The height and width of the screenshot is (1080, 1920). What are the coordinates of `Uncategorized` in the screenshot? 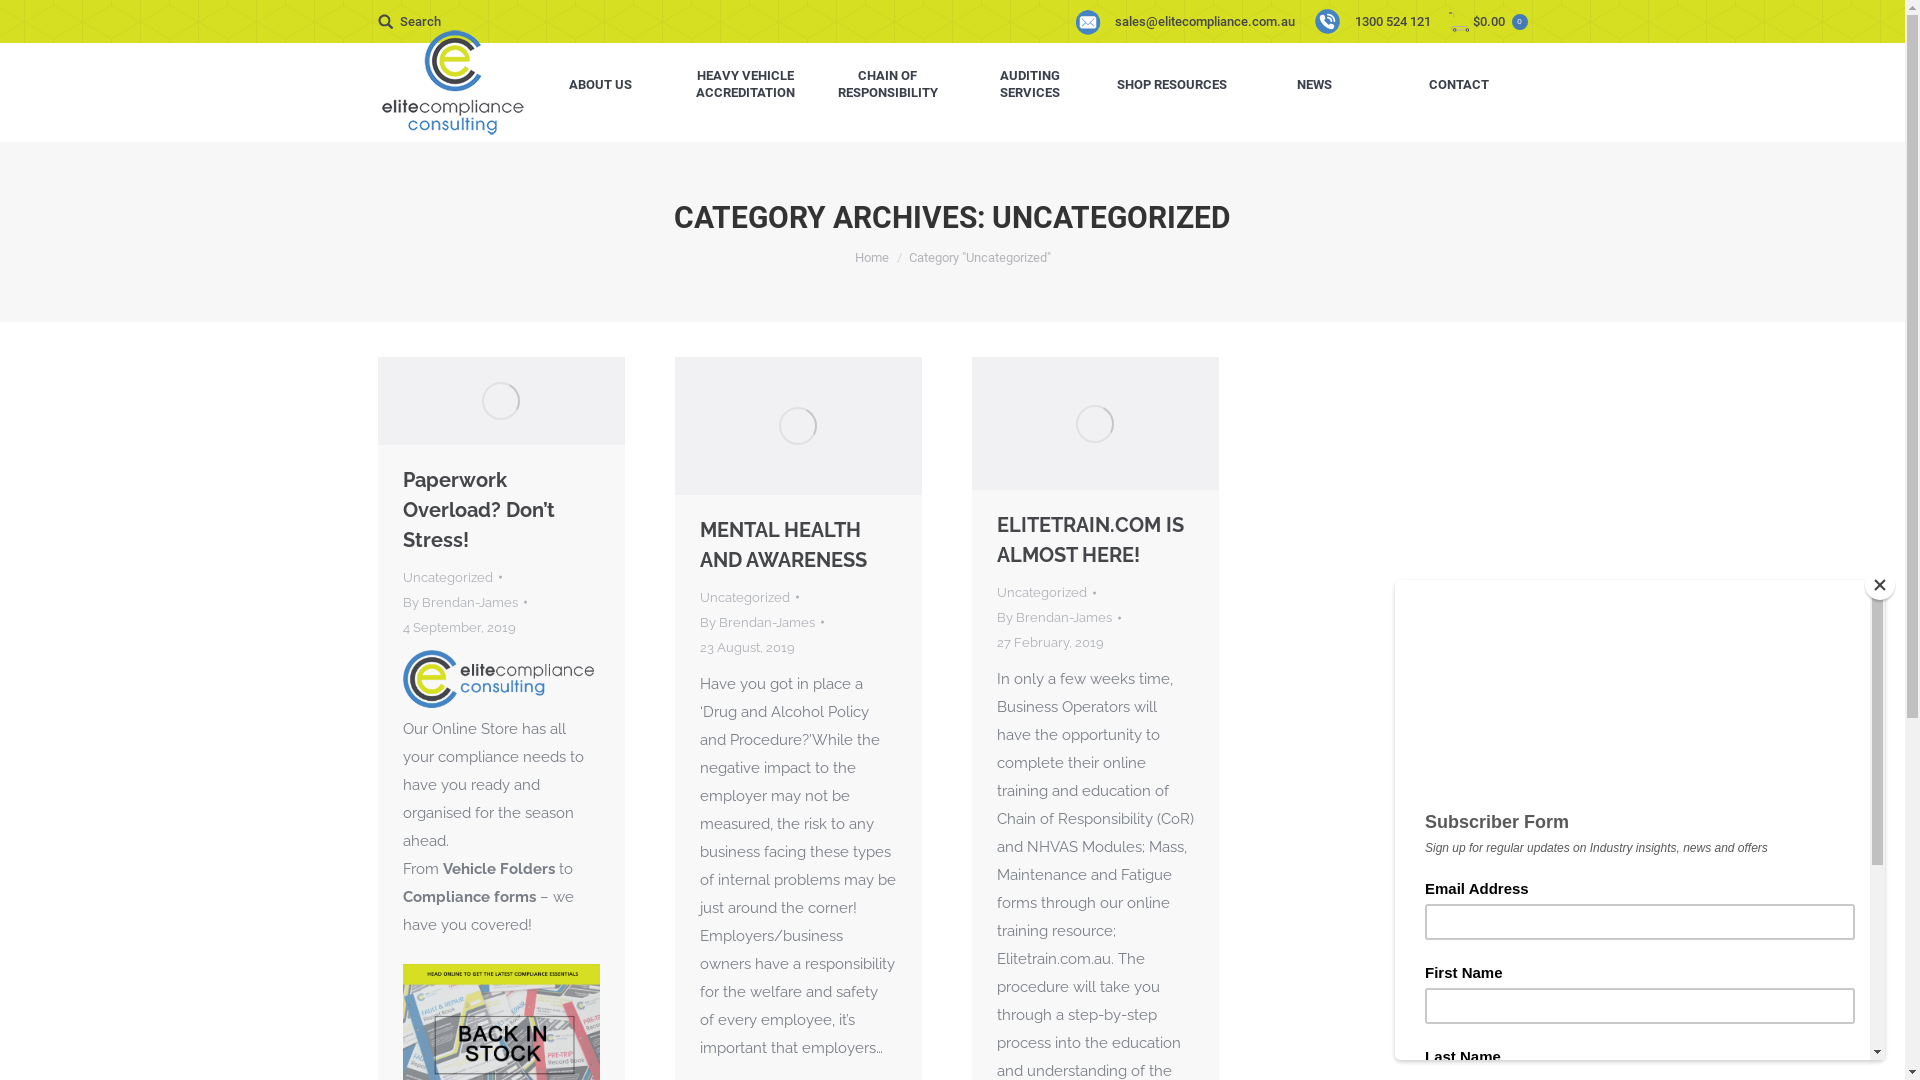 It's located at (1041, 592).